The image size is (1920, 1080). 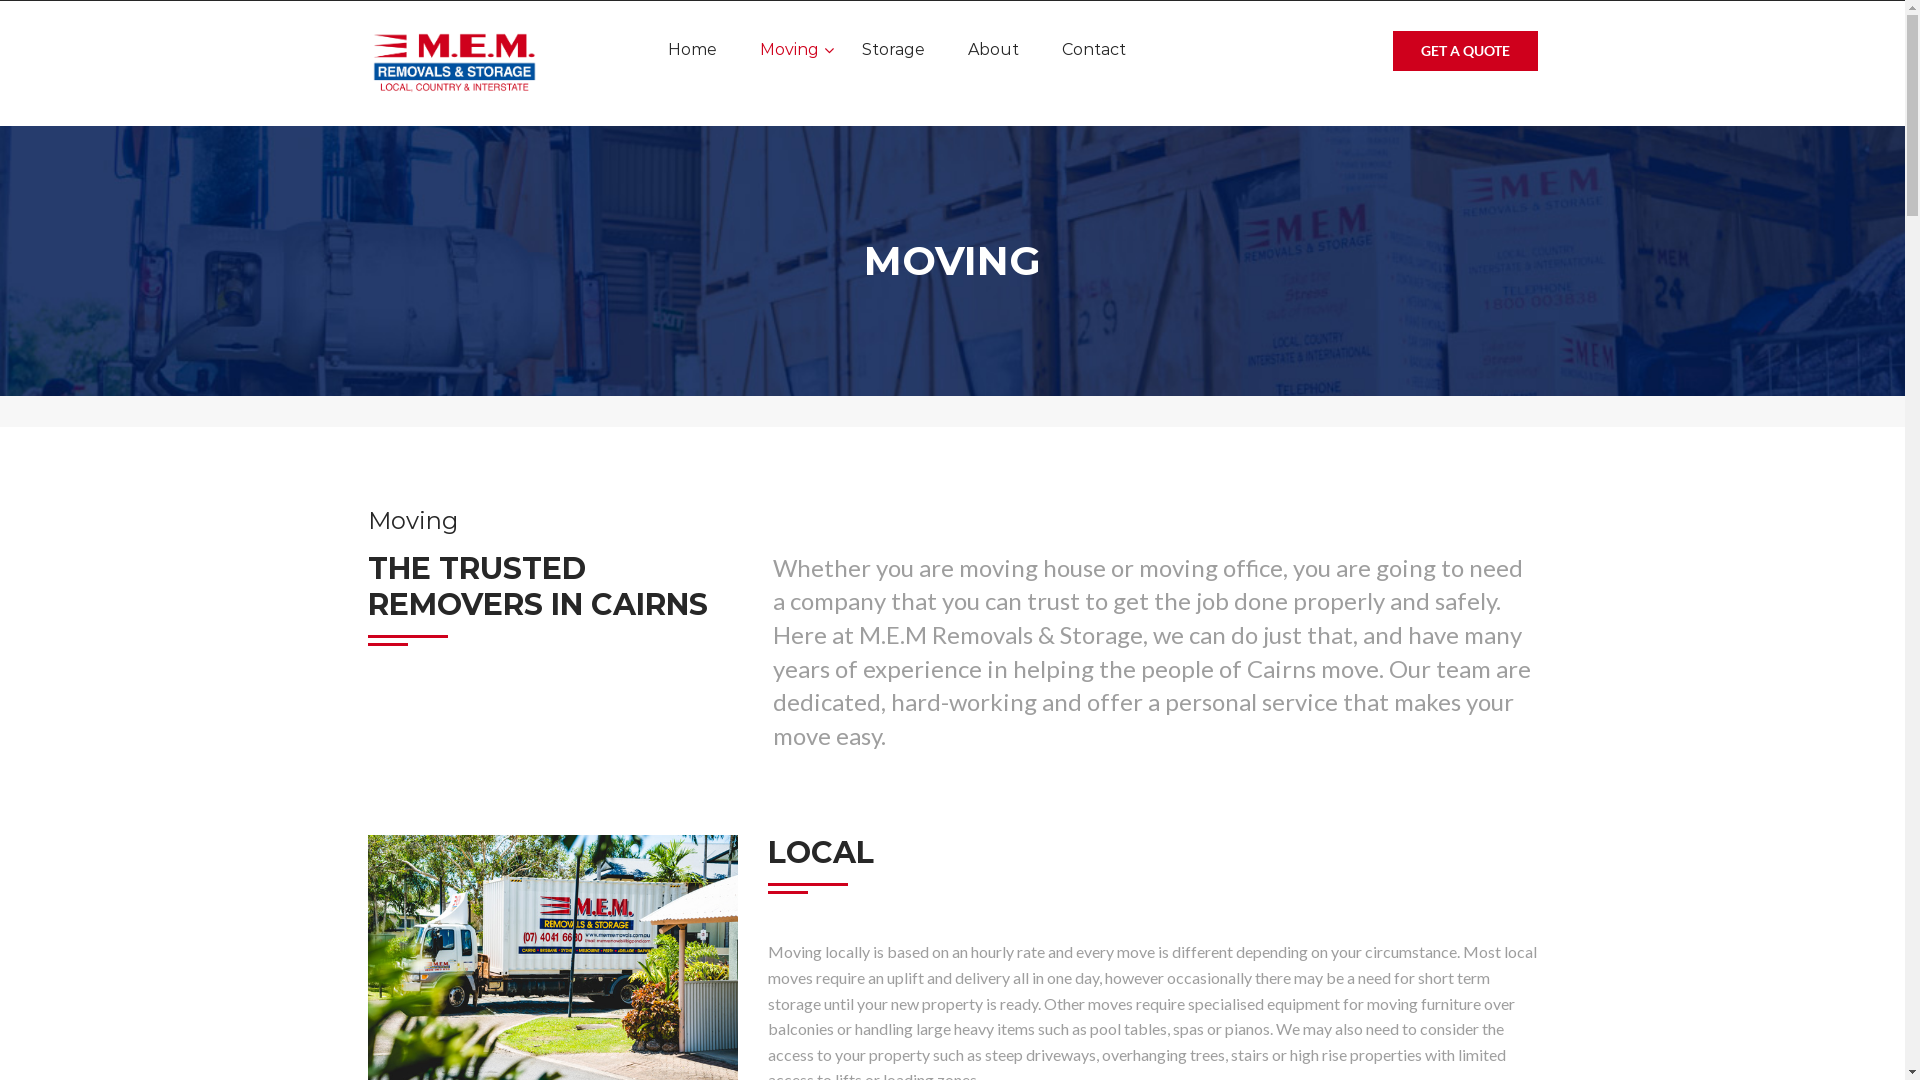 What do you see at coordinates (958, 250) in the screenshot?
I see `Business Relocation` at bounding box center [958, 250].